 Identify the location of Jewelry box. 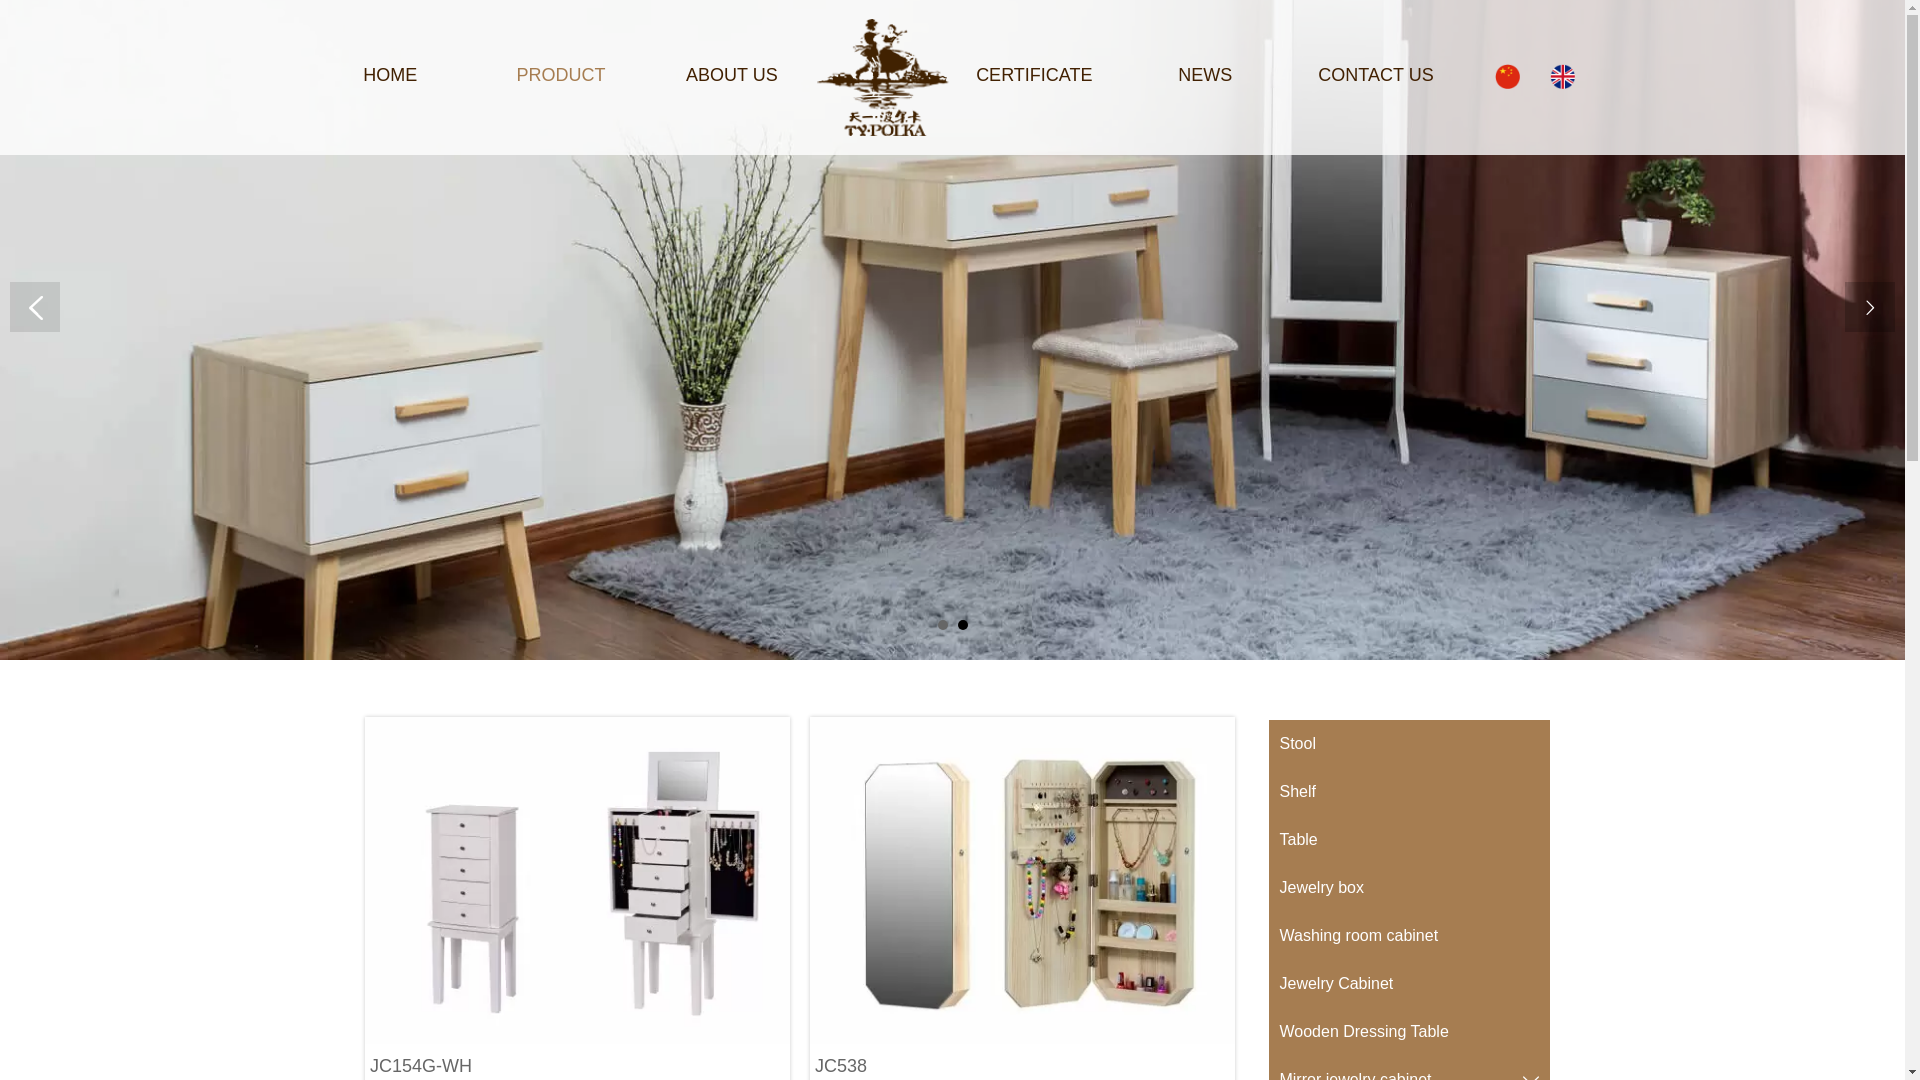
(1409, 888).